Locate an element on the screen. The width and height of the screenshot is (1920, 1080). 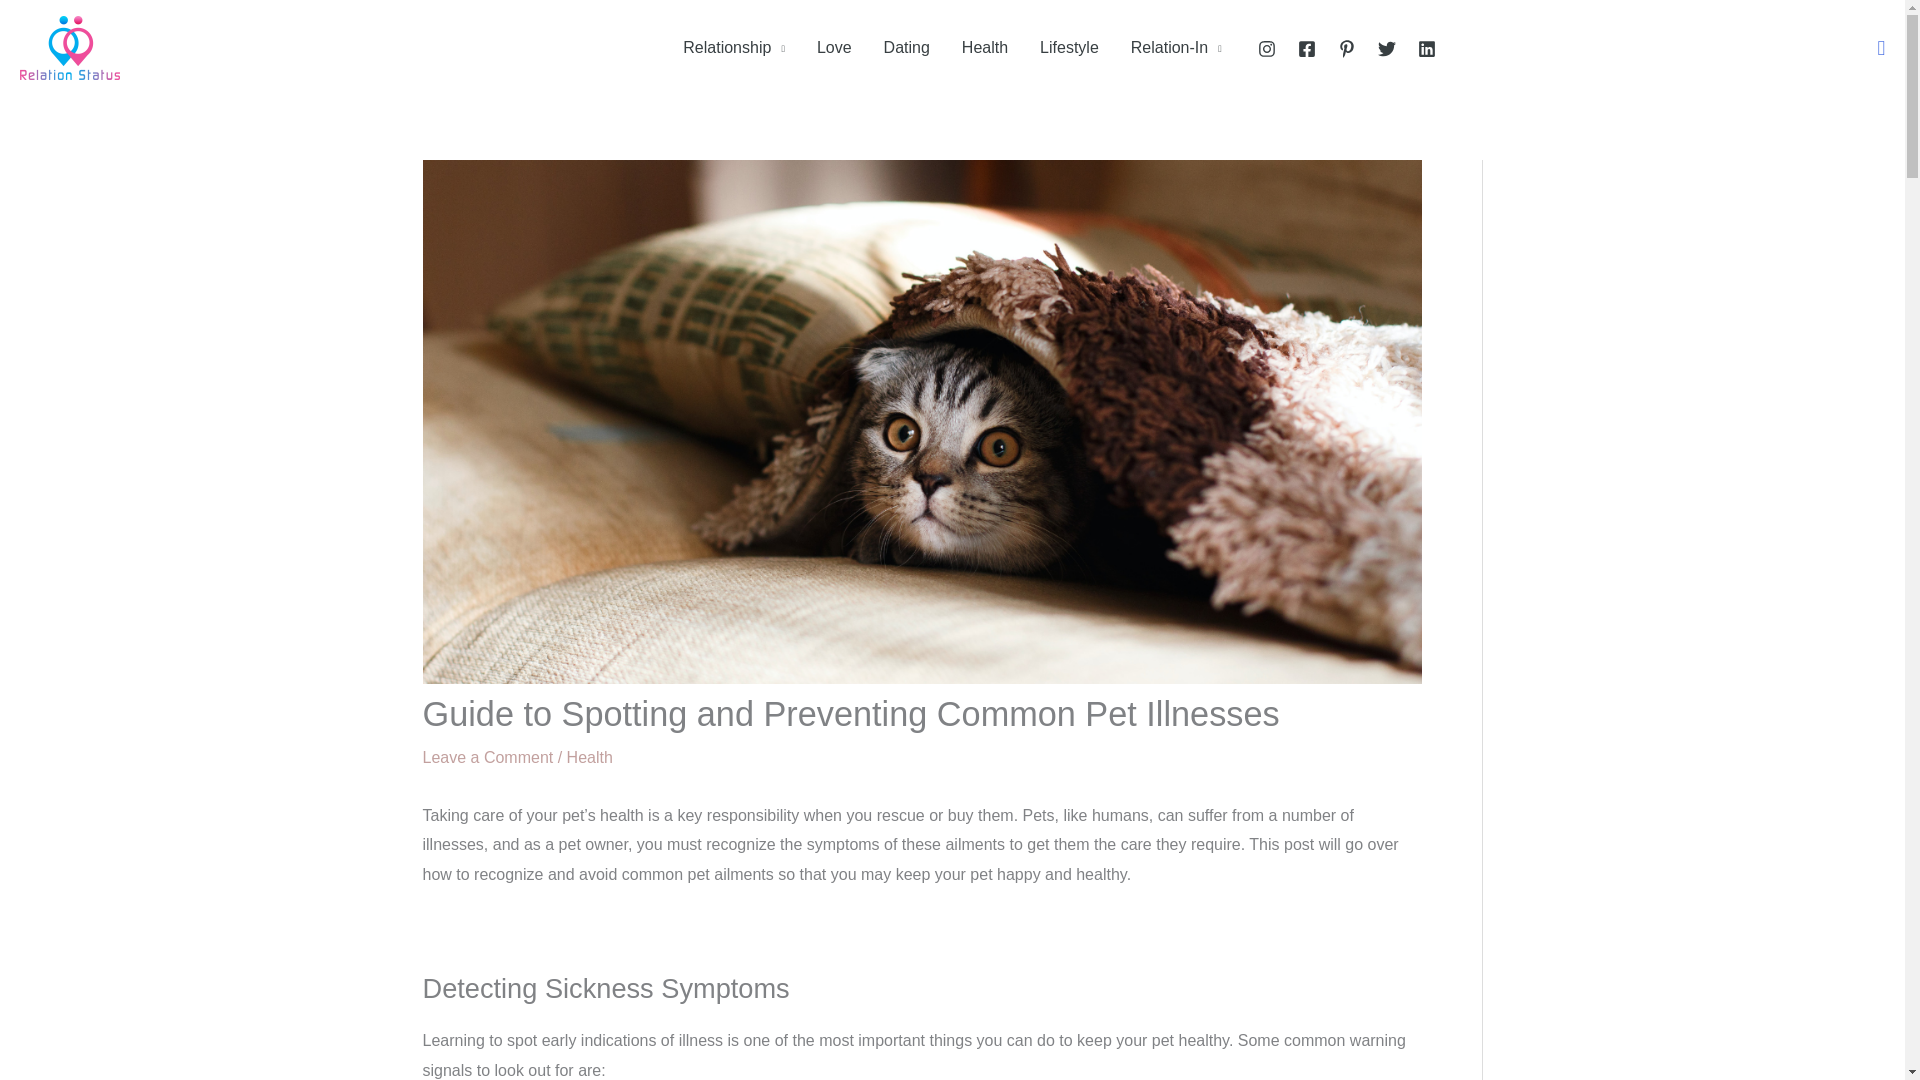
Health is located at coordinates (984, 48).